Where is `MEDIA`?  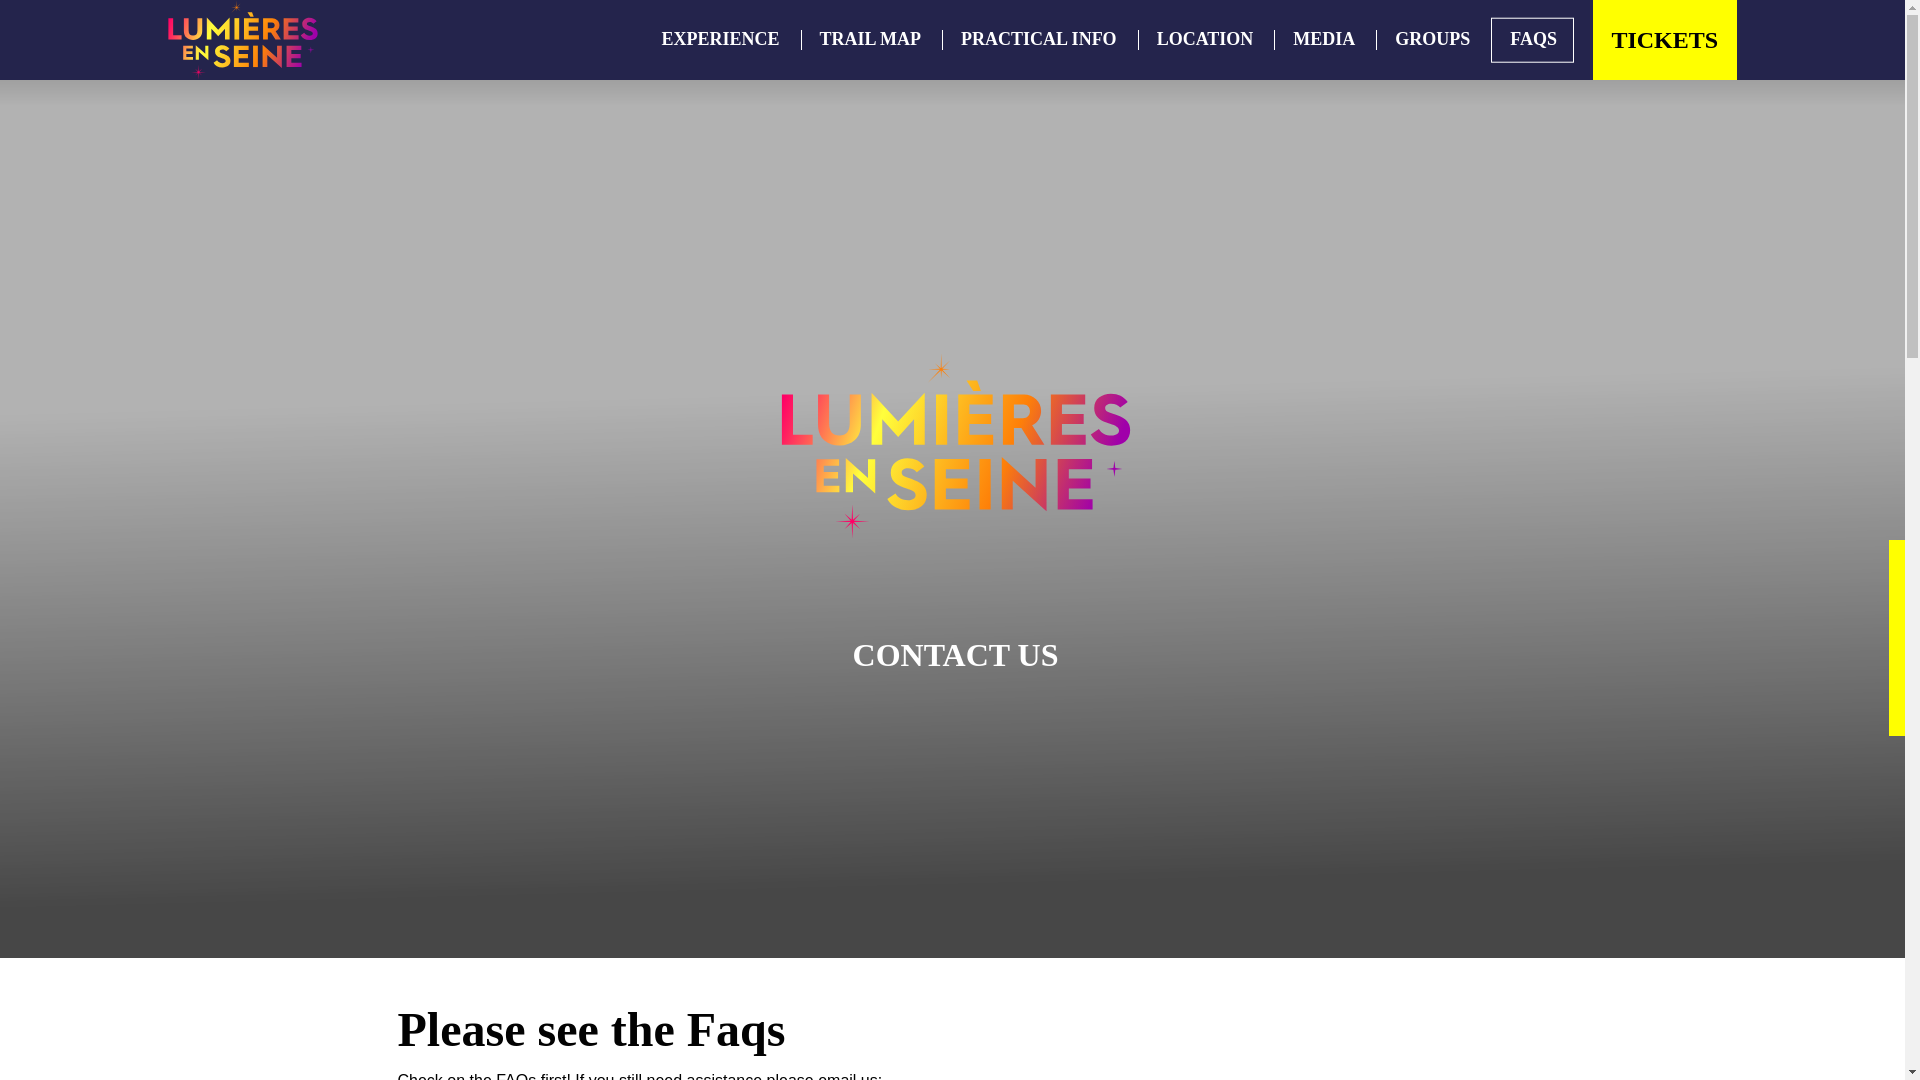
MEDIA is located at coordinates (1323, 42).